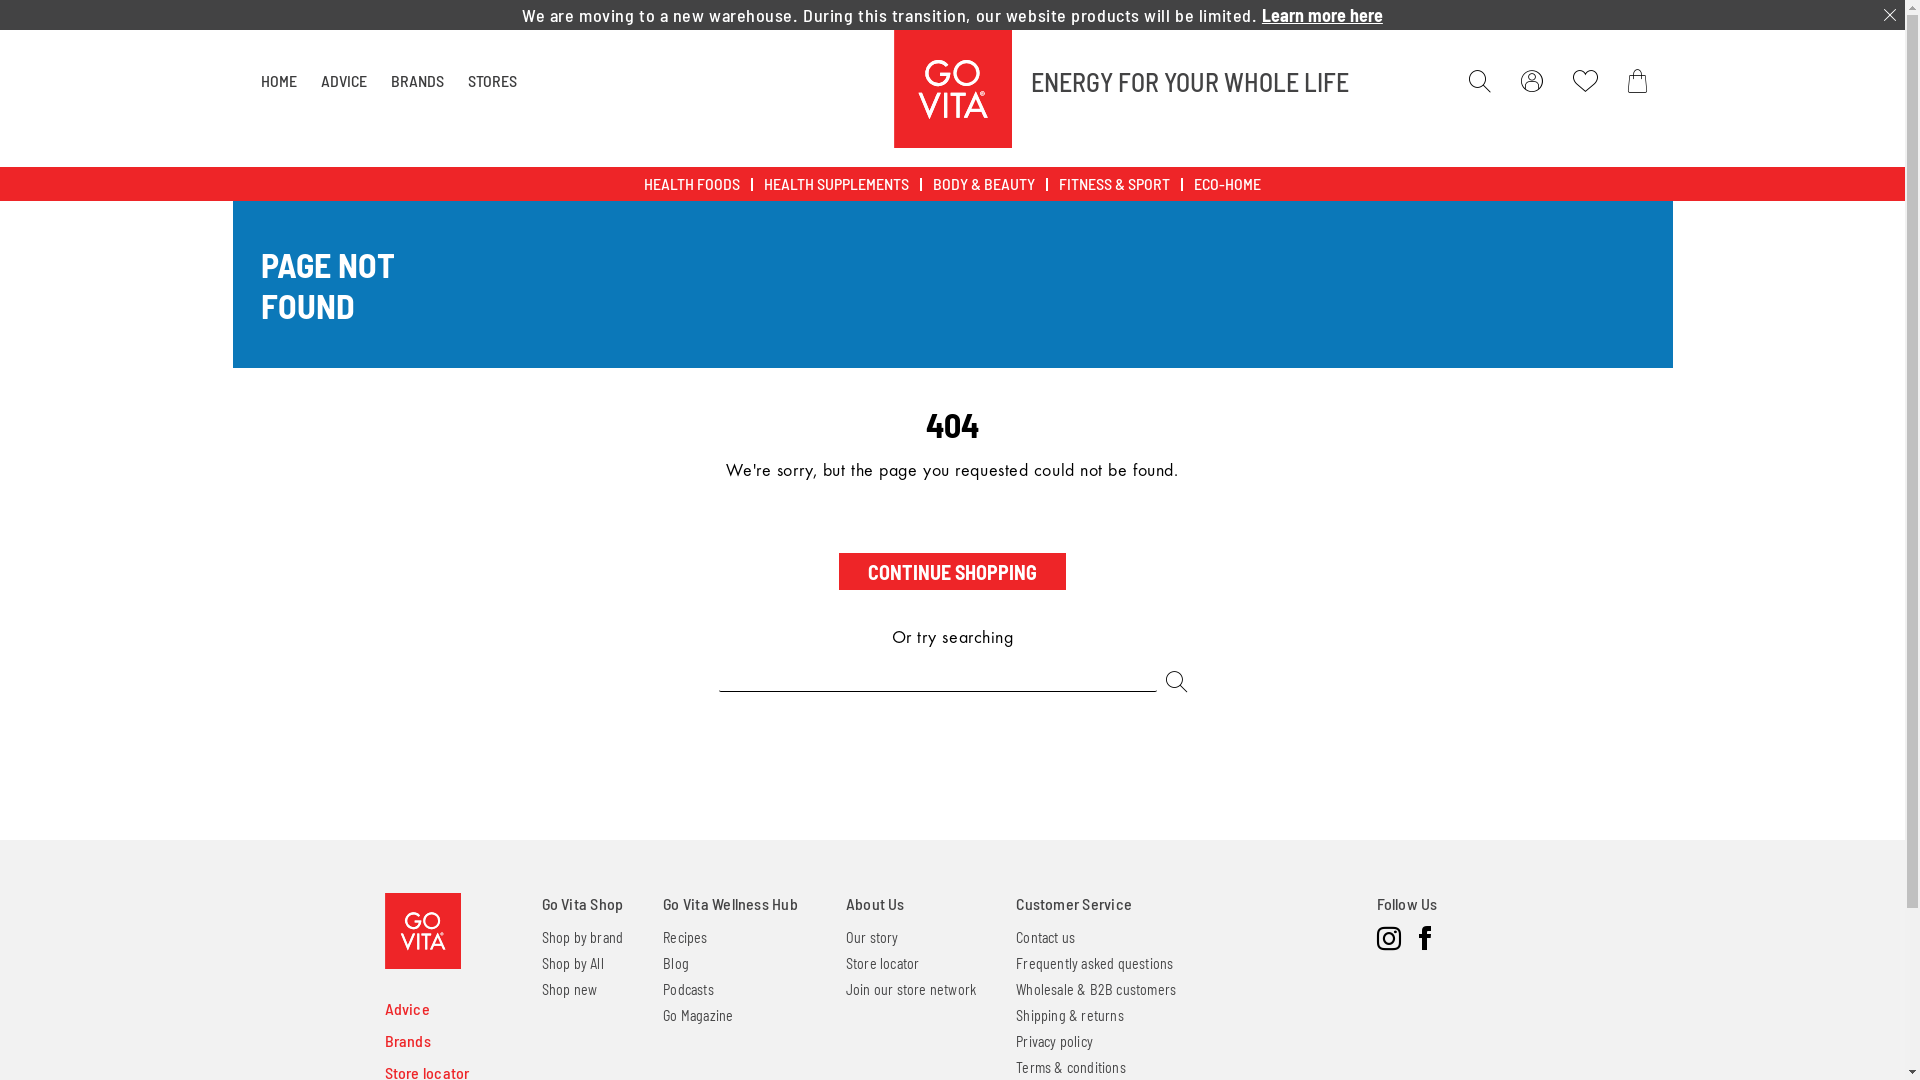  What do you see at coordinates (570, 990) in the screenshot?
I see `Shop new` at bounding box center [570, 990].